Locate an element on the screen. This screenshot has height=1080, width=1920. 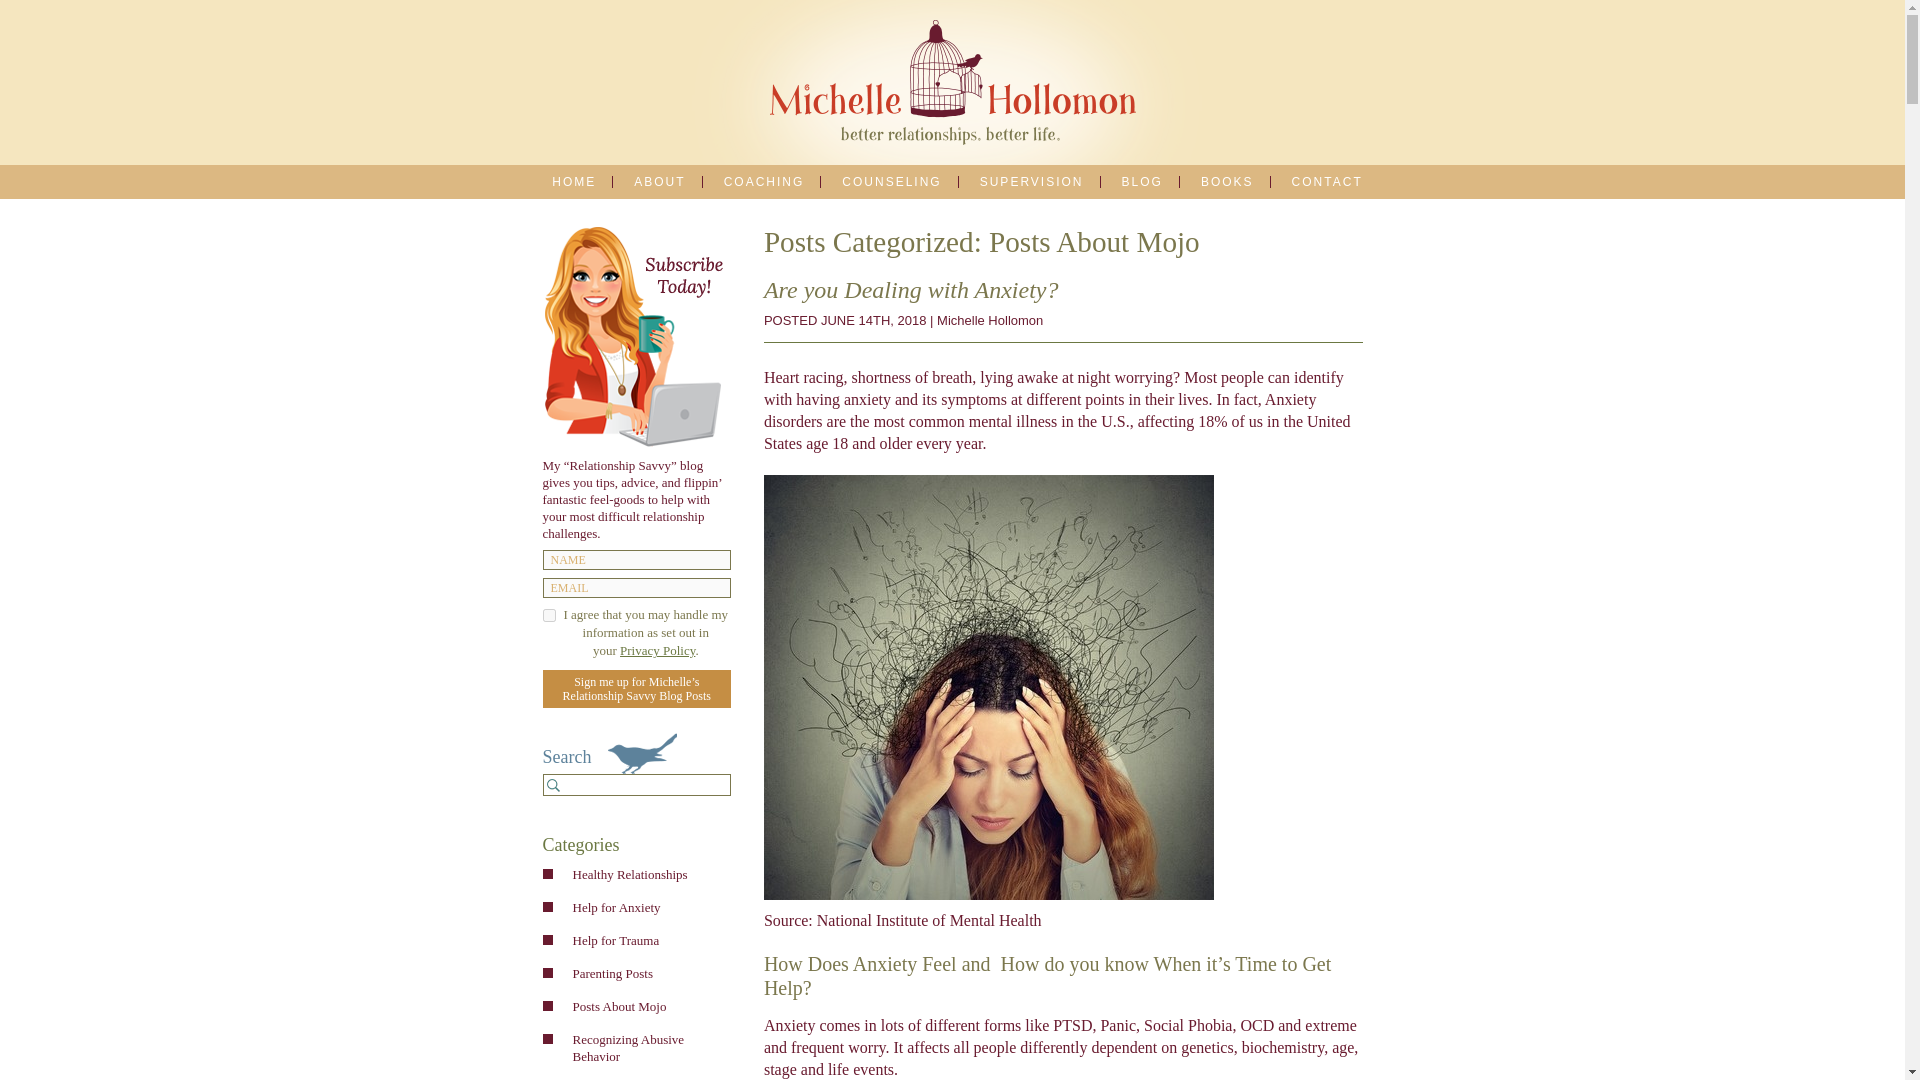
CONTACT is located at coordinates (1327, 182).